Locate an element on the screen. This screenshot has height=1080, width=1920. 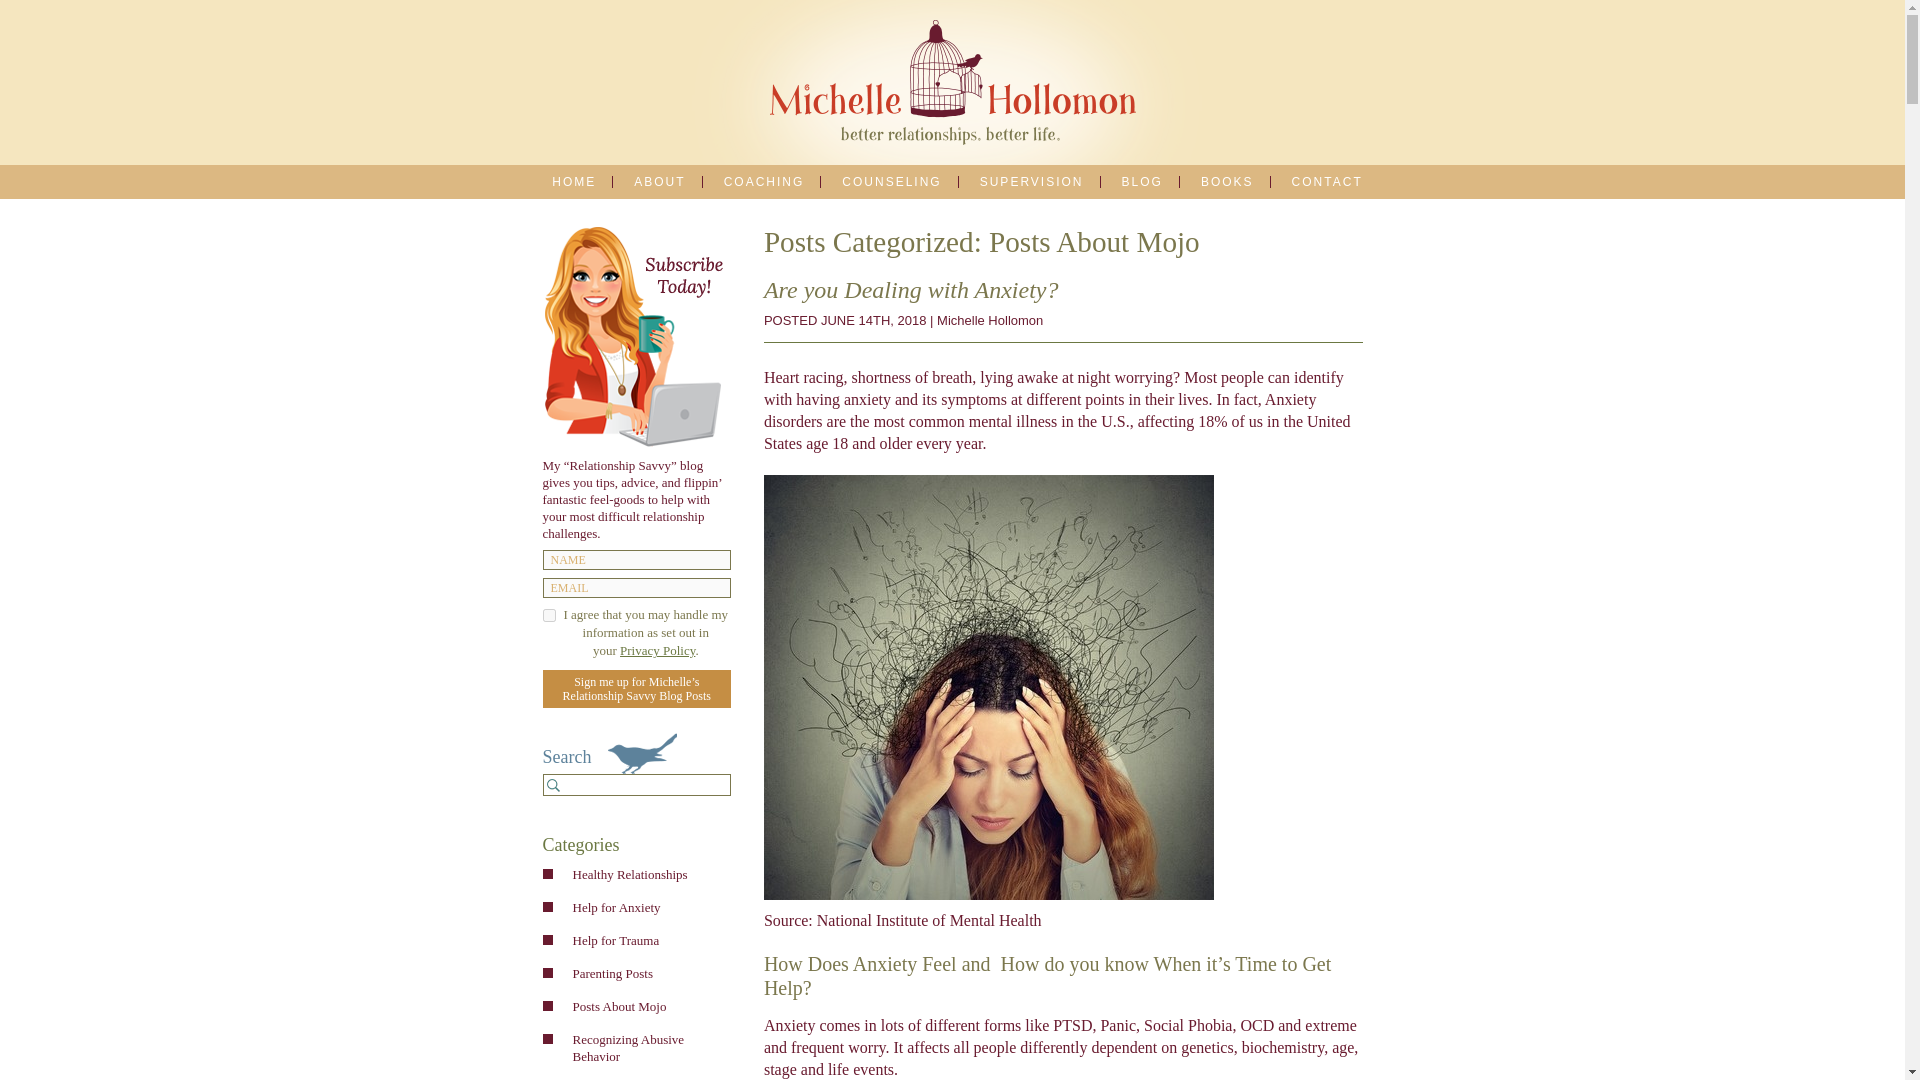
CONTACT is located at coordinates (1327, 182).